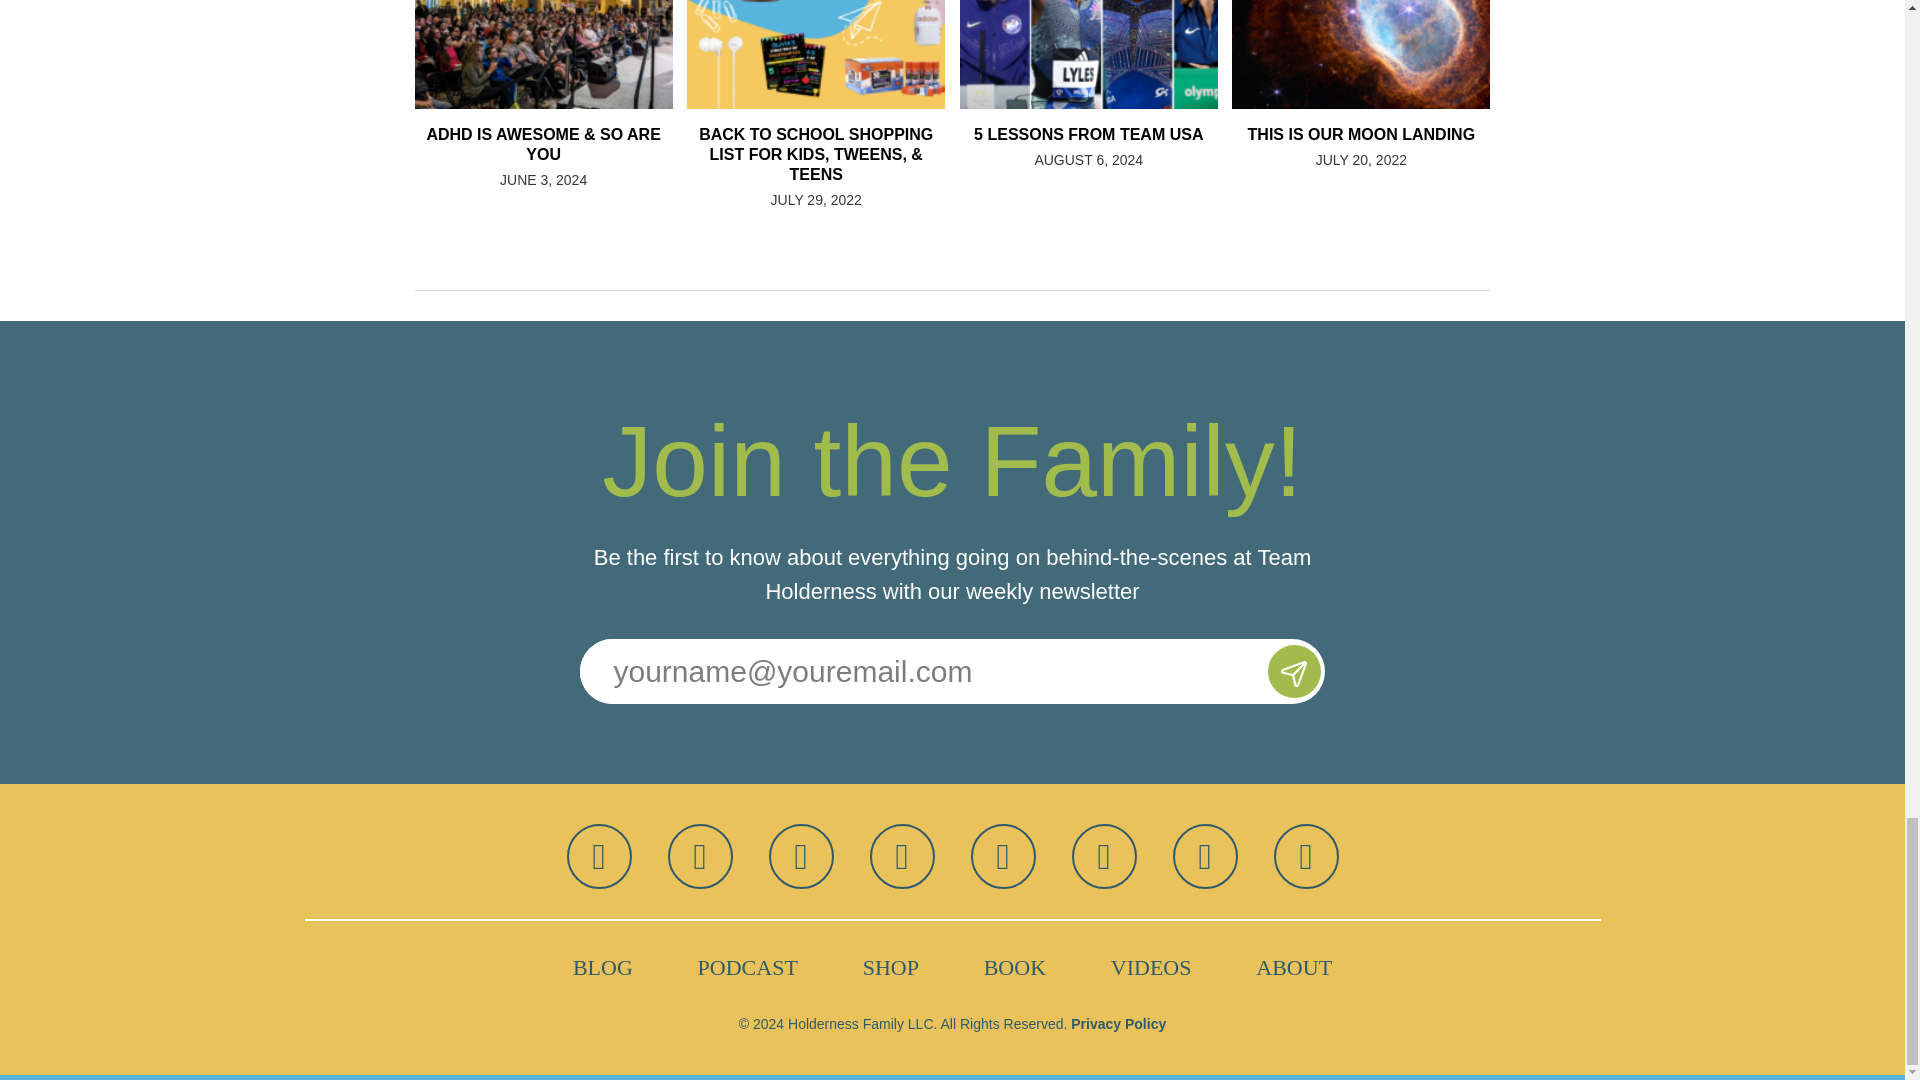 This screenshot has height=1080, width=1920. What do you see at coordinates (1360, 72) in the screenshot?
I see `THIS IS OUR MOON LANDING` at bounding box center [1360, 72].